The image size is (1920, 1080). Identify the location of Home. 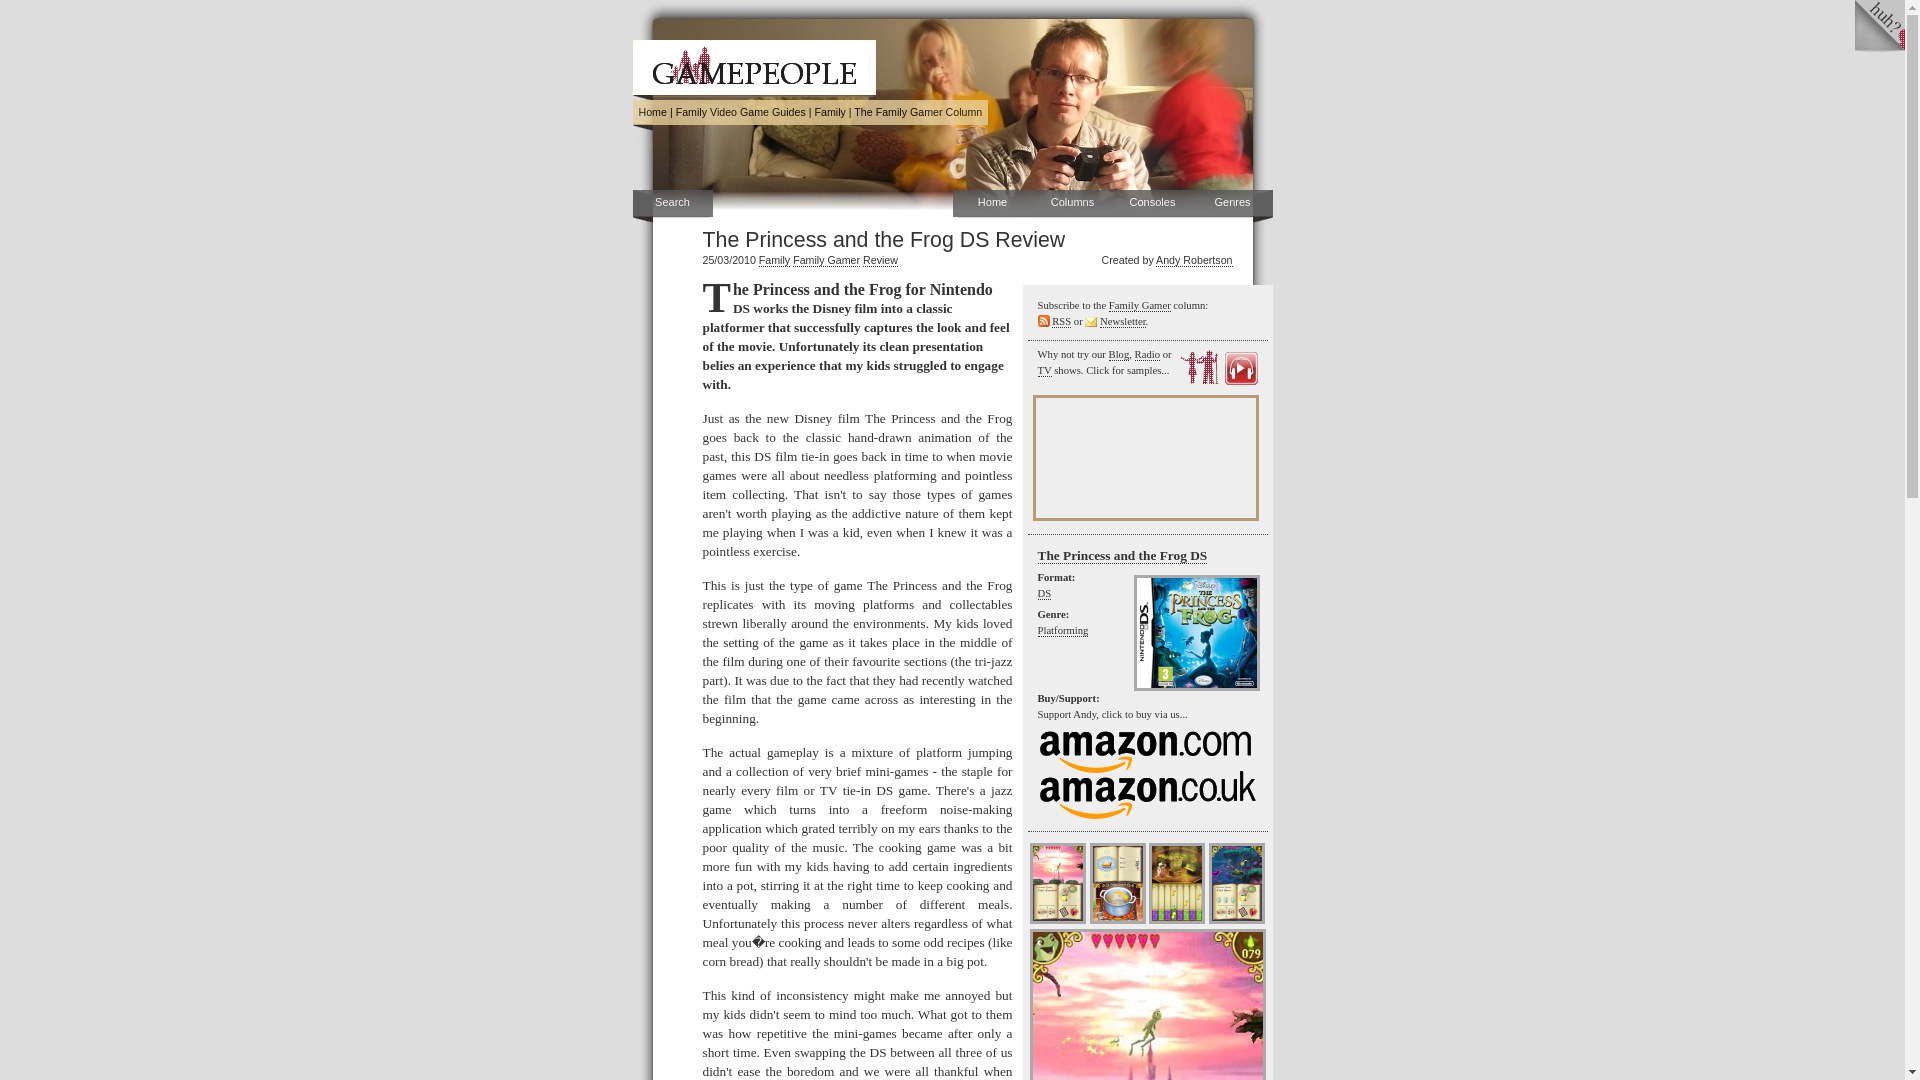
(652, 111).